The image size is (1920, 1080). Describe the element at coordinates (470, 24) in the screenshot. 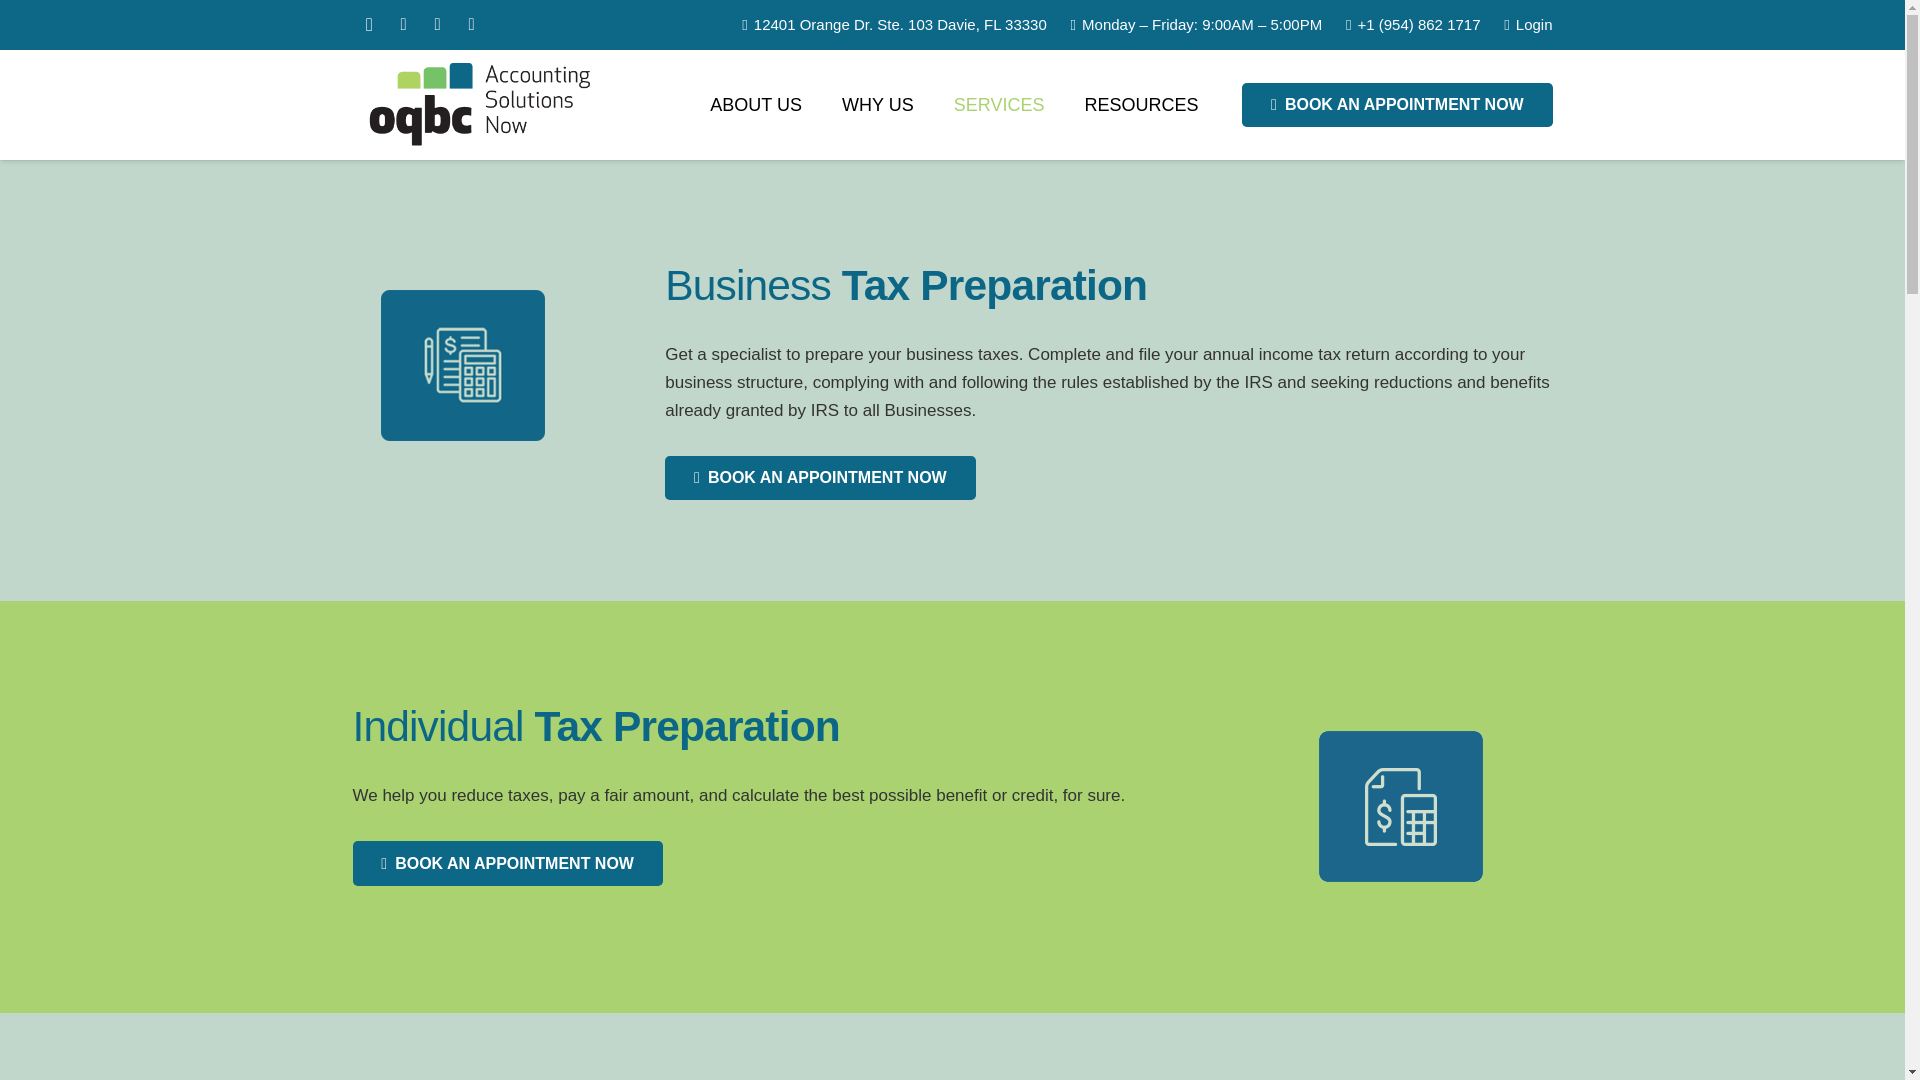

I see `YouTube` at that location.